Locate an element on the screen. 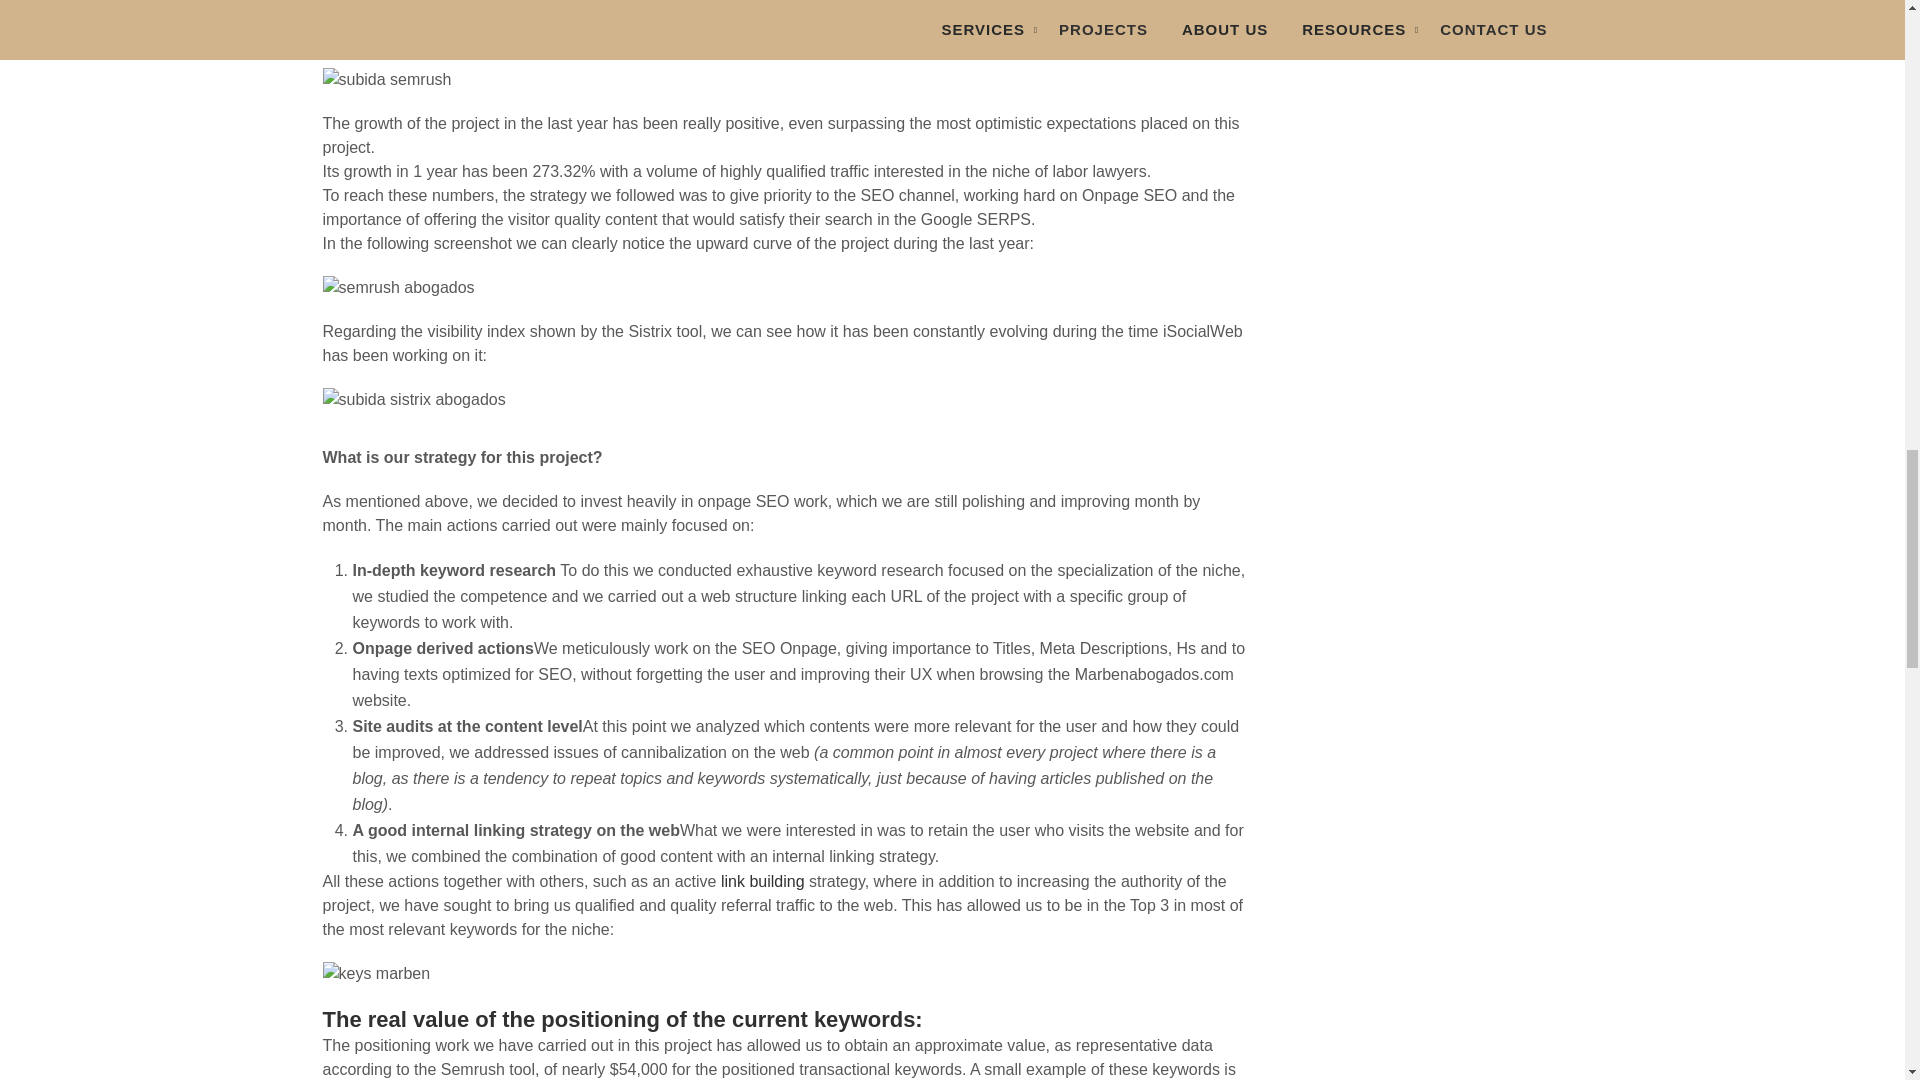 This screenshot has height=1080, width=1920. link building is located at coordinates (762, 880).